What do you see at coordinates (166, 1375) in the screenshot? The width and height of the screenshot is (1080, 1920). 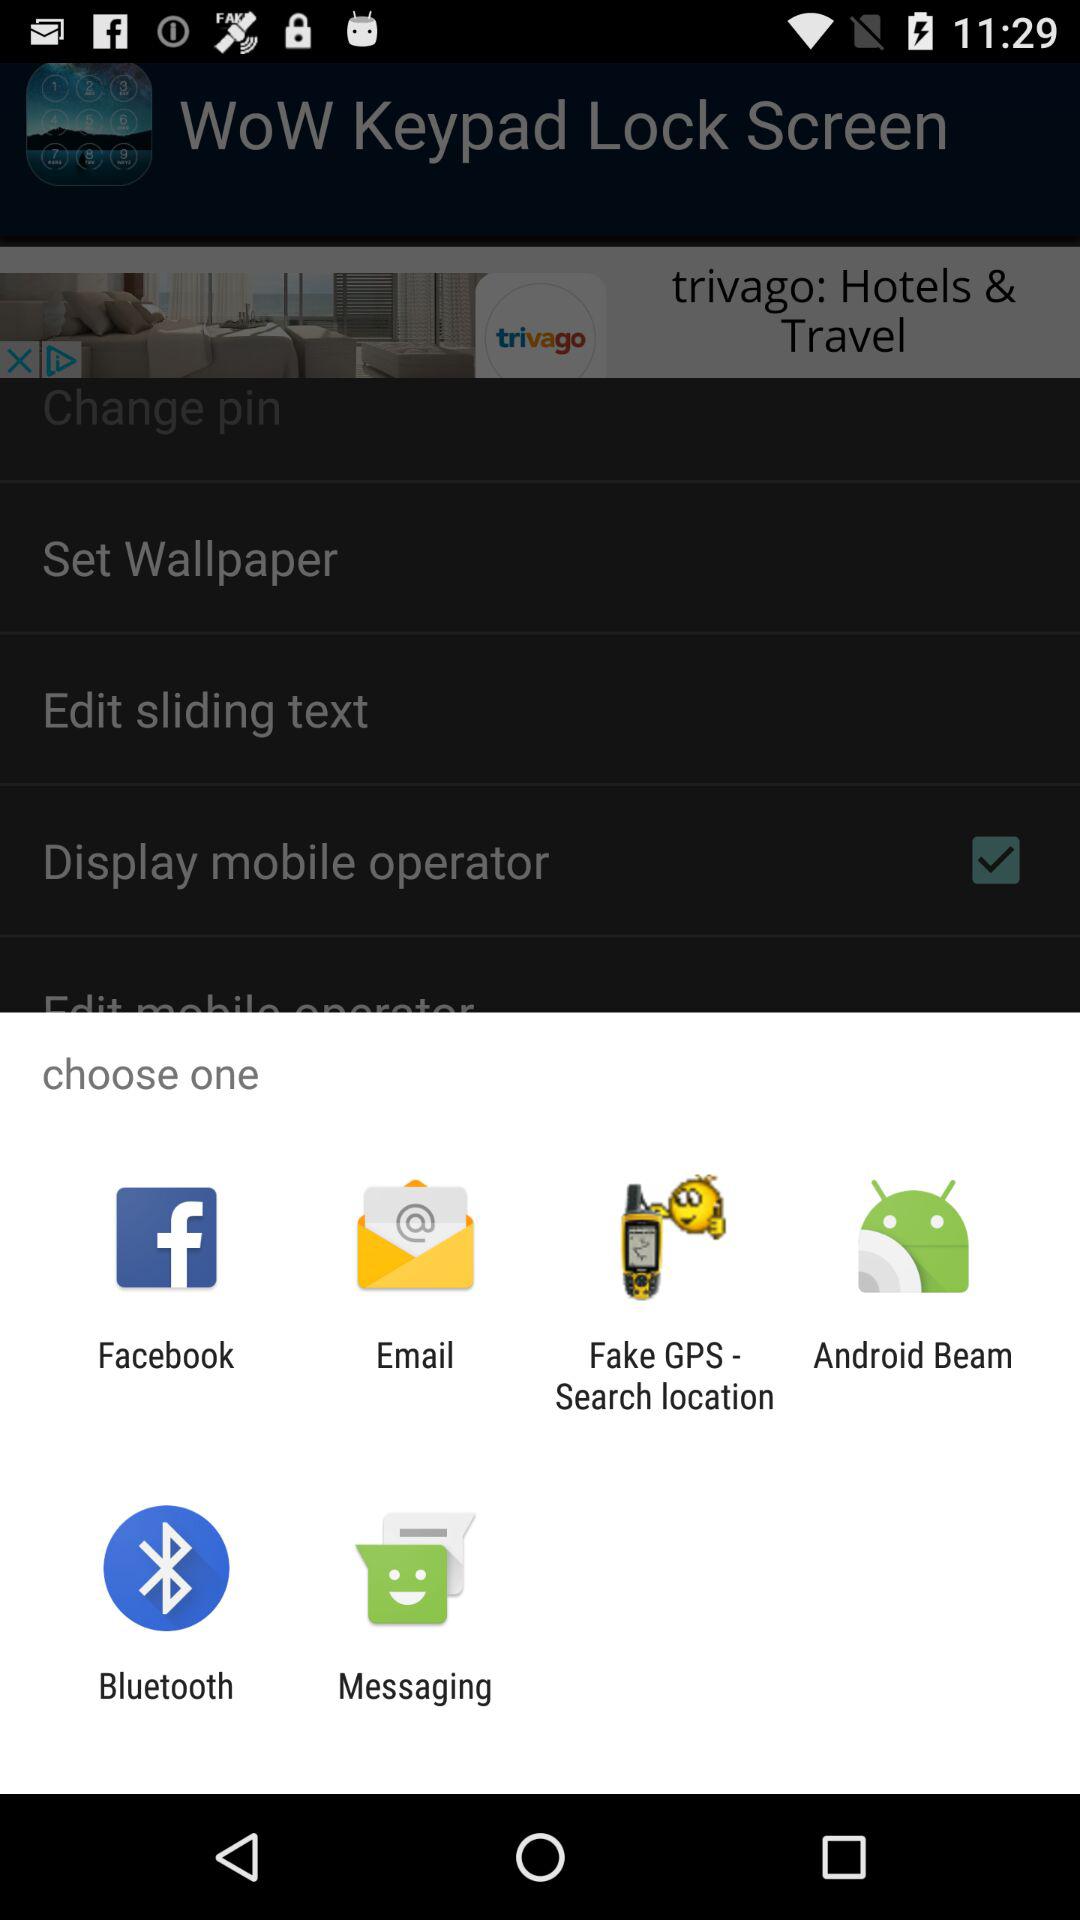 I see `scroll until the facebook` at bounding box center [166, 1375].